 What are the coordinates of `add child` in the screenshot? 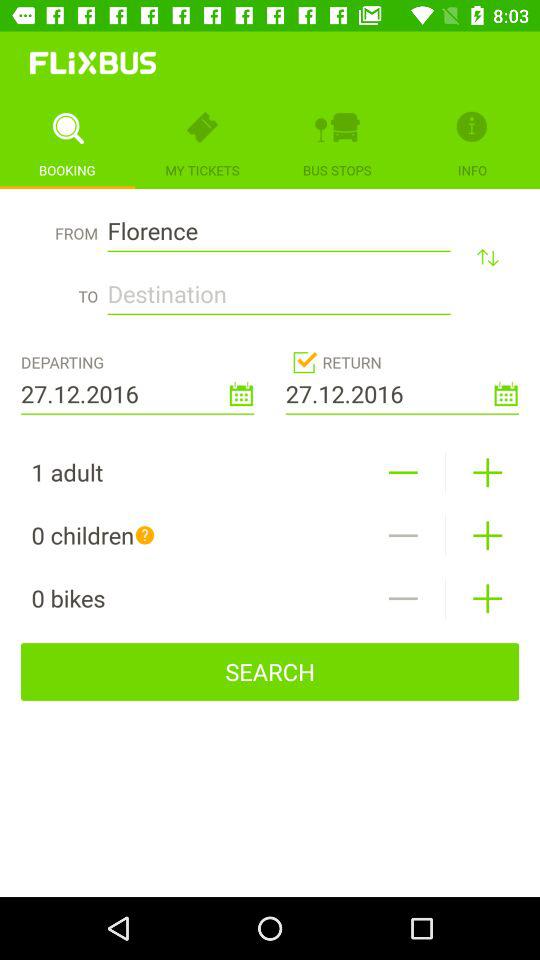 It's located at (488, 536).